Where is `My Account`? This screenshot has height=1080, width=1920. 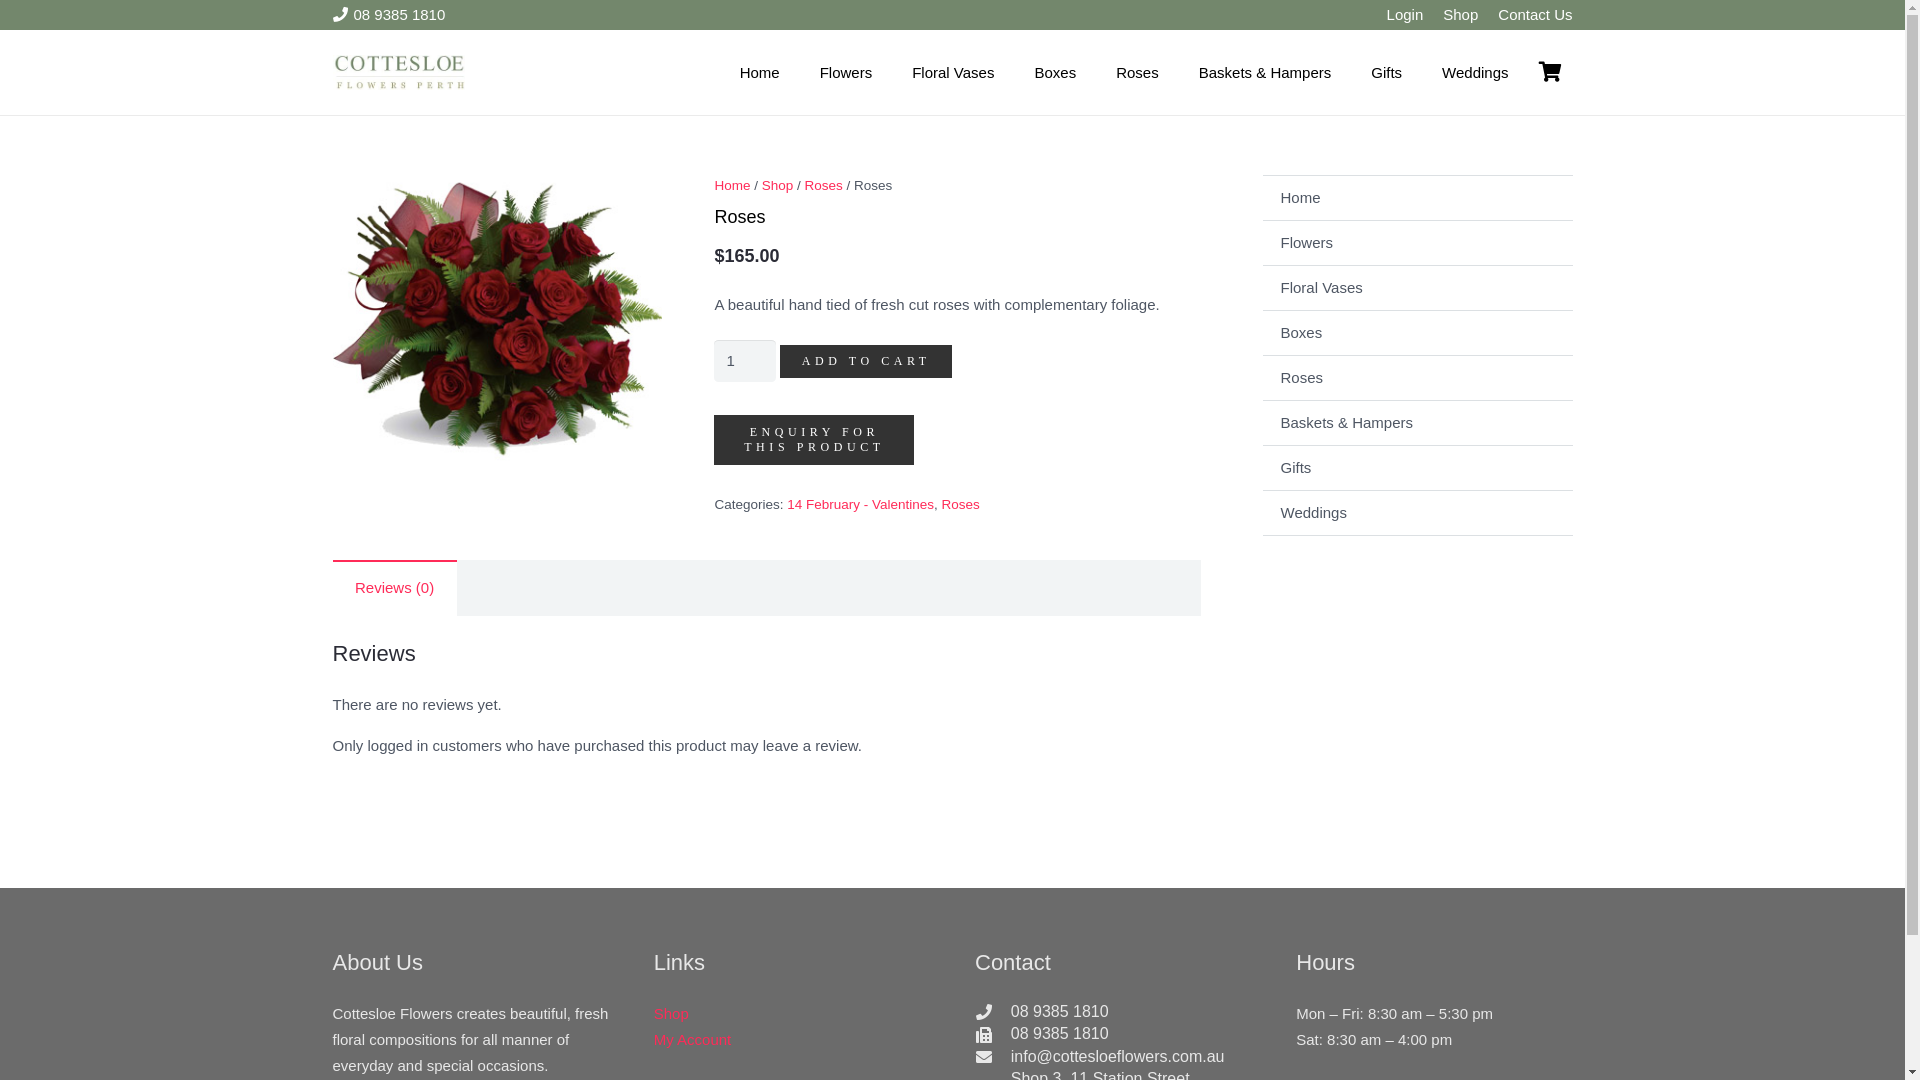
My Account is located at coordinates (693, 1040).